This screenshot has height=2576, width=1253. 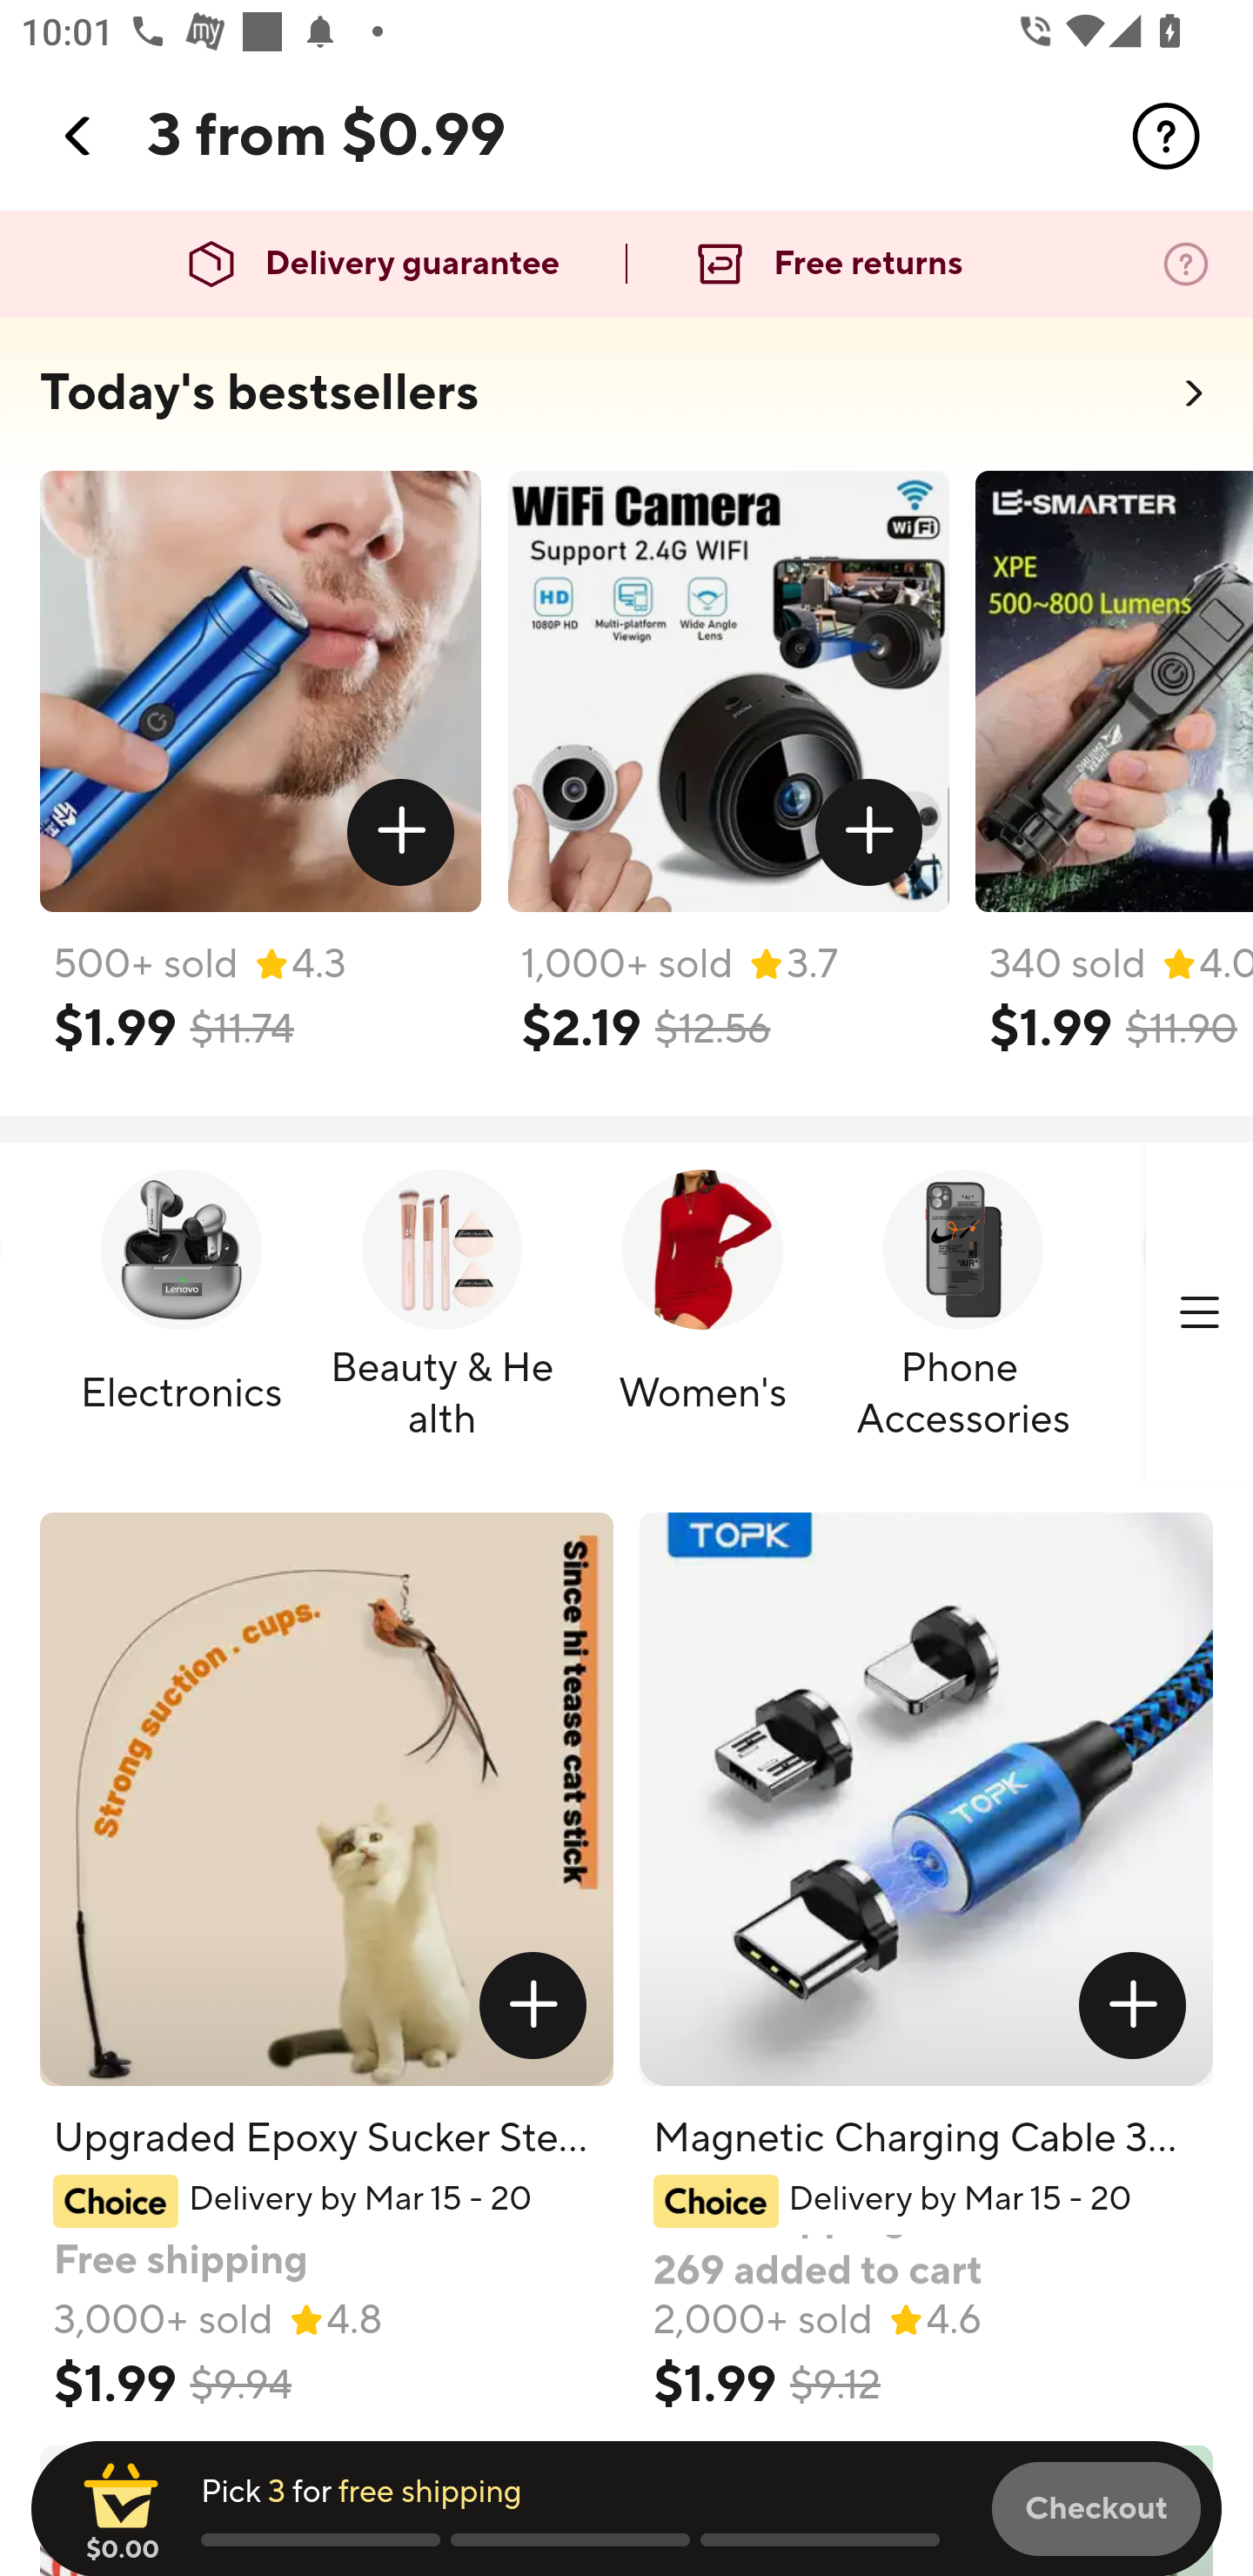 What do you see at coordinates (181, 1315) in the screenshot?
I see `300x300.png_ Electronics` at bounding box center [181, 1315].